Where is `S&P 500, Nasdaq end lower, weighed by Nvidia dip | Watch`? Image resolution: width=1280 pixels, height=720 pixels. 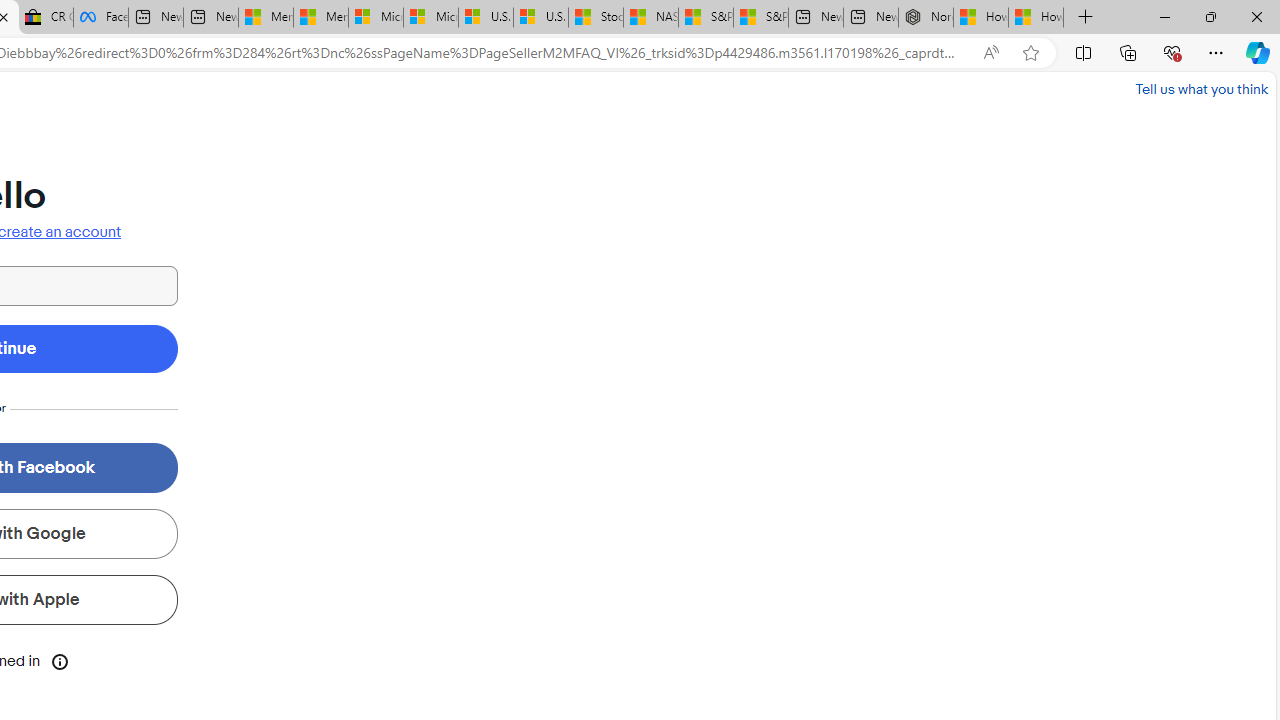
S&P 500, Nasdaq end lower, weighed by Nvidia dip | Watch is located at coordinates (760, 18).